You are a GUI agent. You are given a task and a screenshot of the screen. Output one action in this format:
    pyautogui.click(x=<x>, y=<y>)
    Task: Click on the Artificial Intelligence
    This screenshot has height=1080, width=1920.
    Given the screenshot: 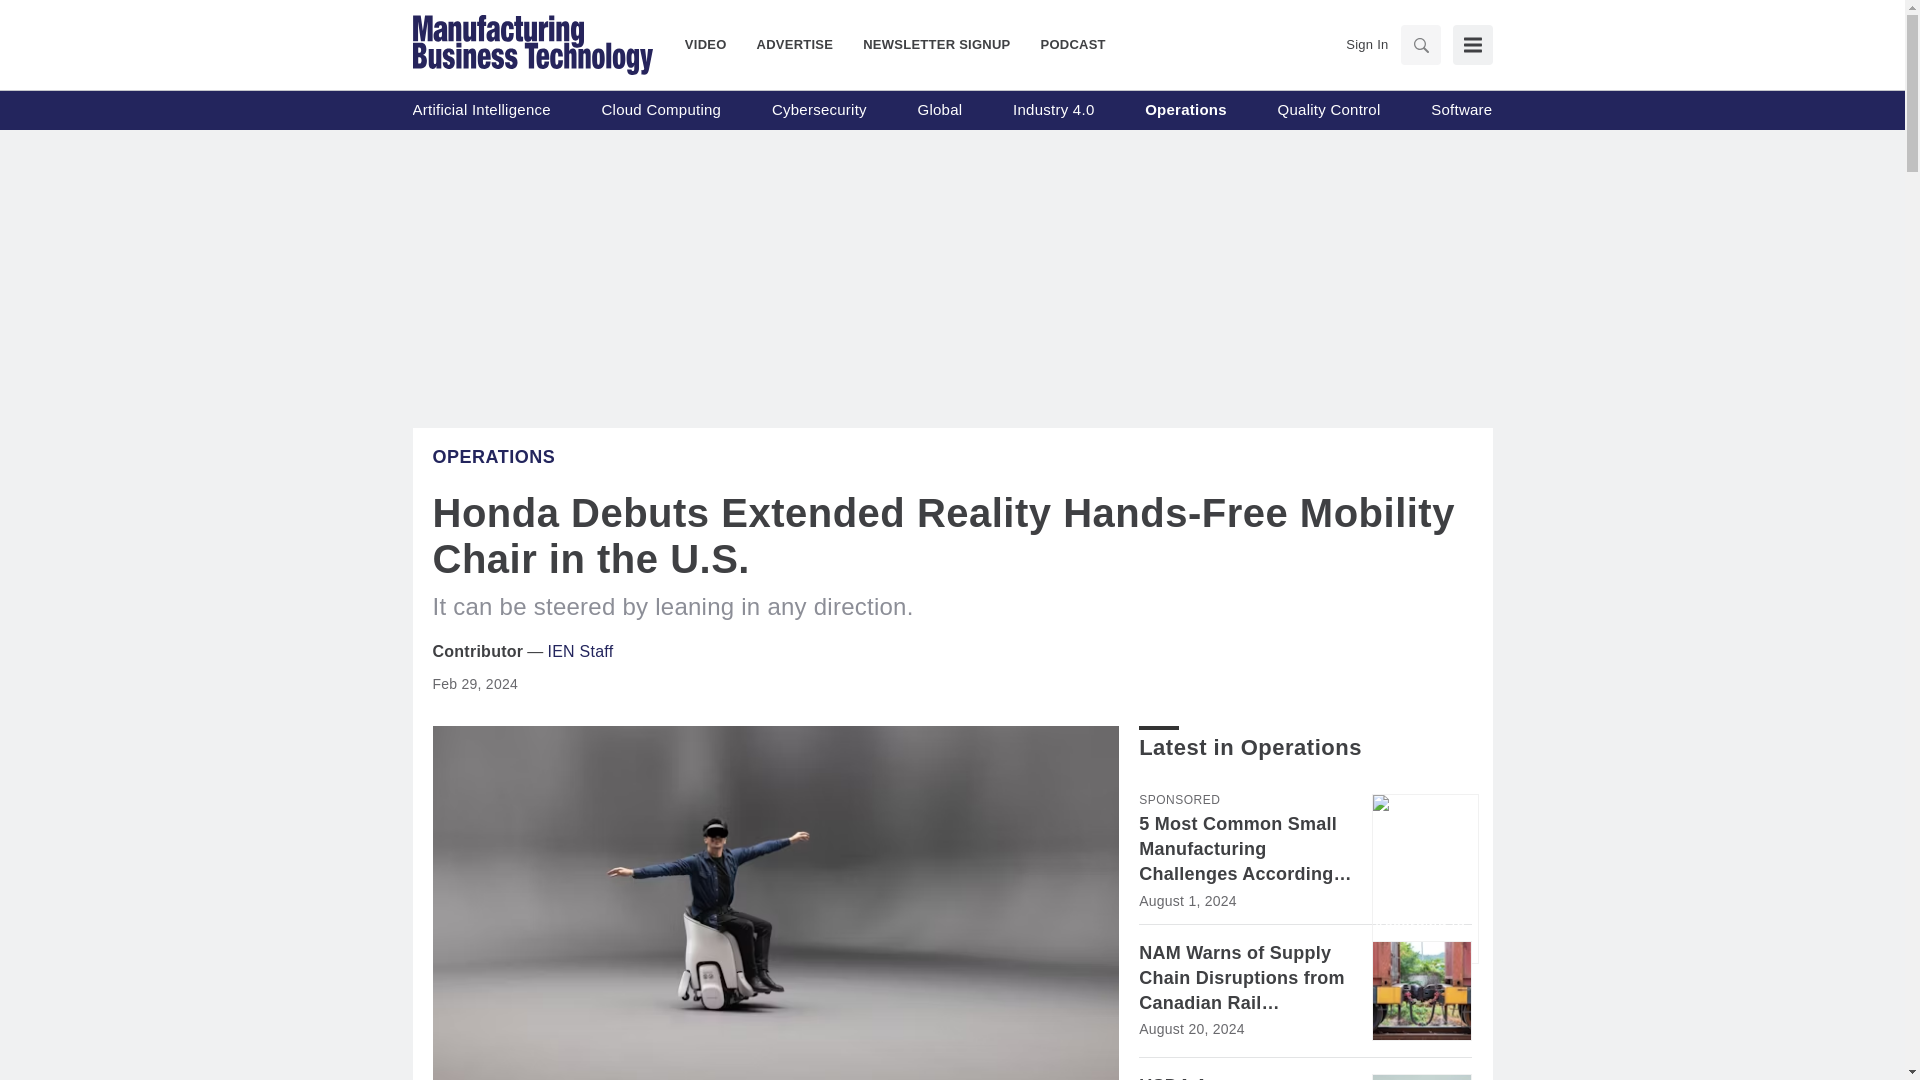 What is the action you would take?
    pyautogui.click(x=480, y=110)
    